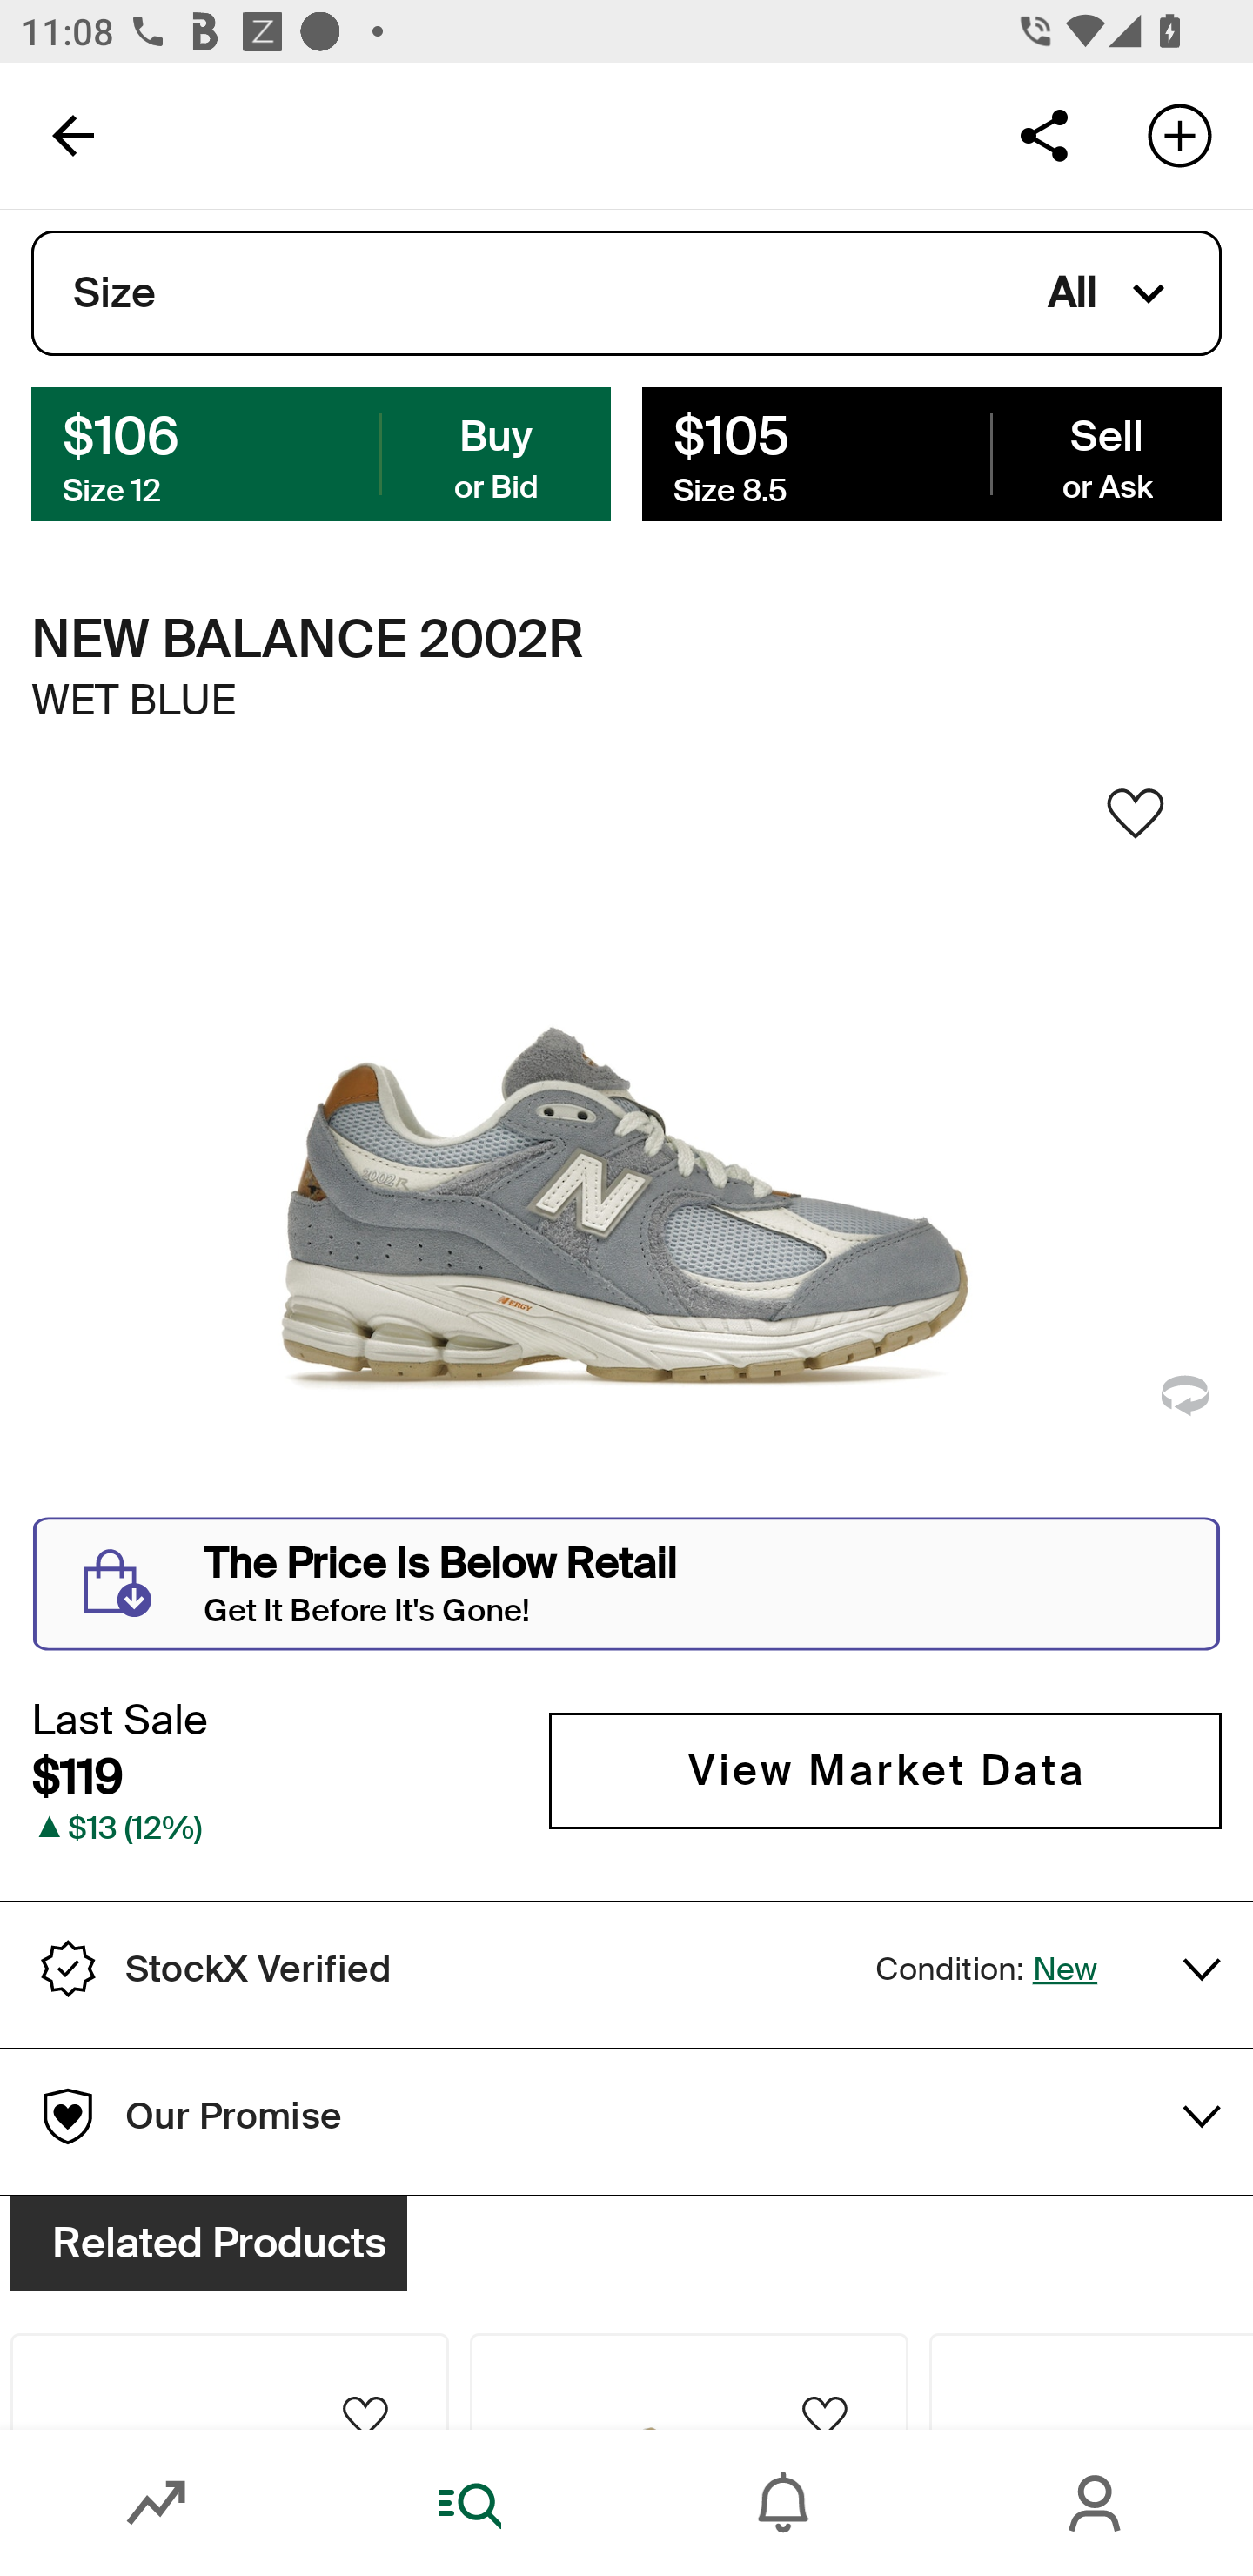 The height and width of the screenshot is (2576, 1253). I want to click on $106 Buy Size 12 or Bid, so click(321, 453).